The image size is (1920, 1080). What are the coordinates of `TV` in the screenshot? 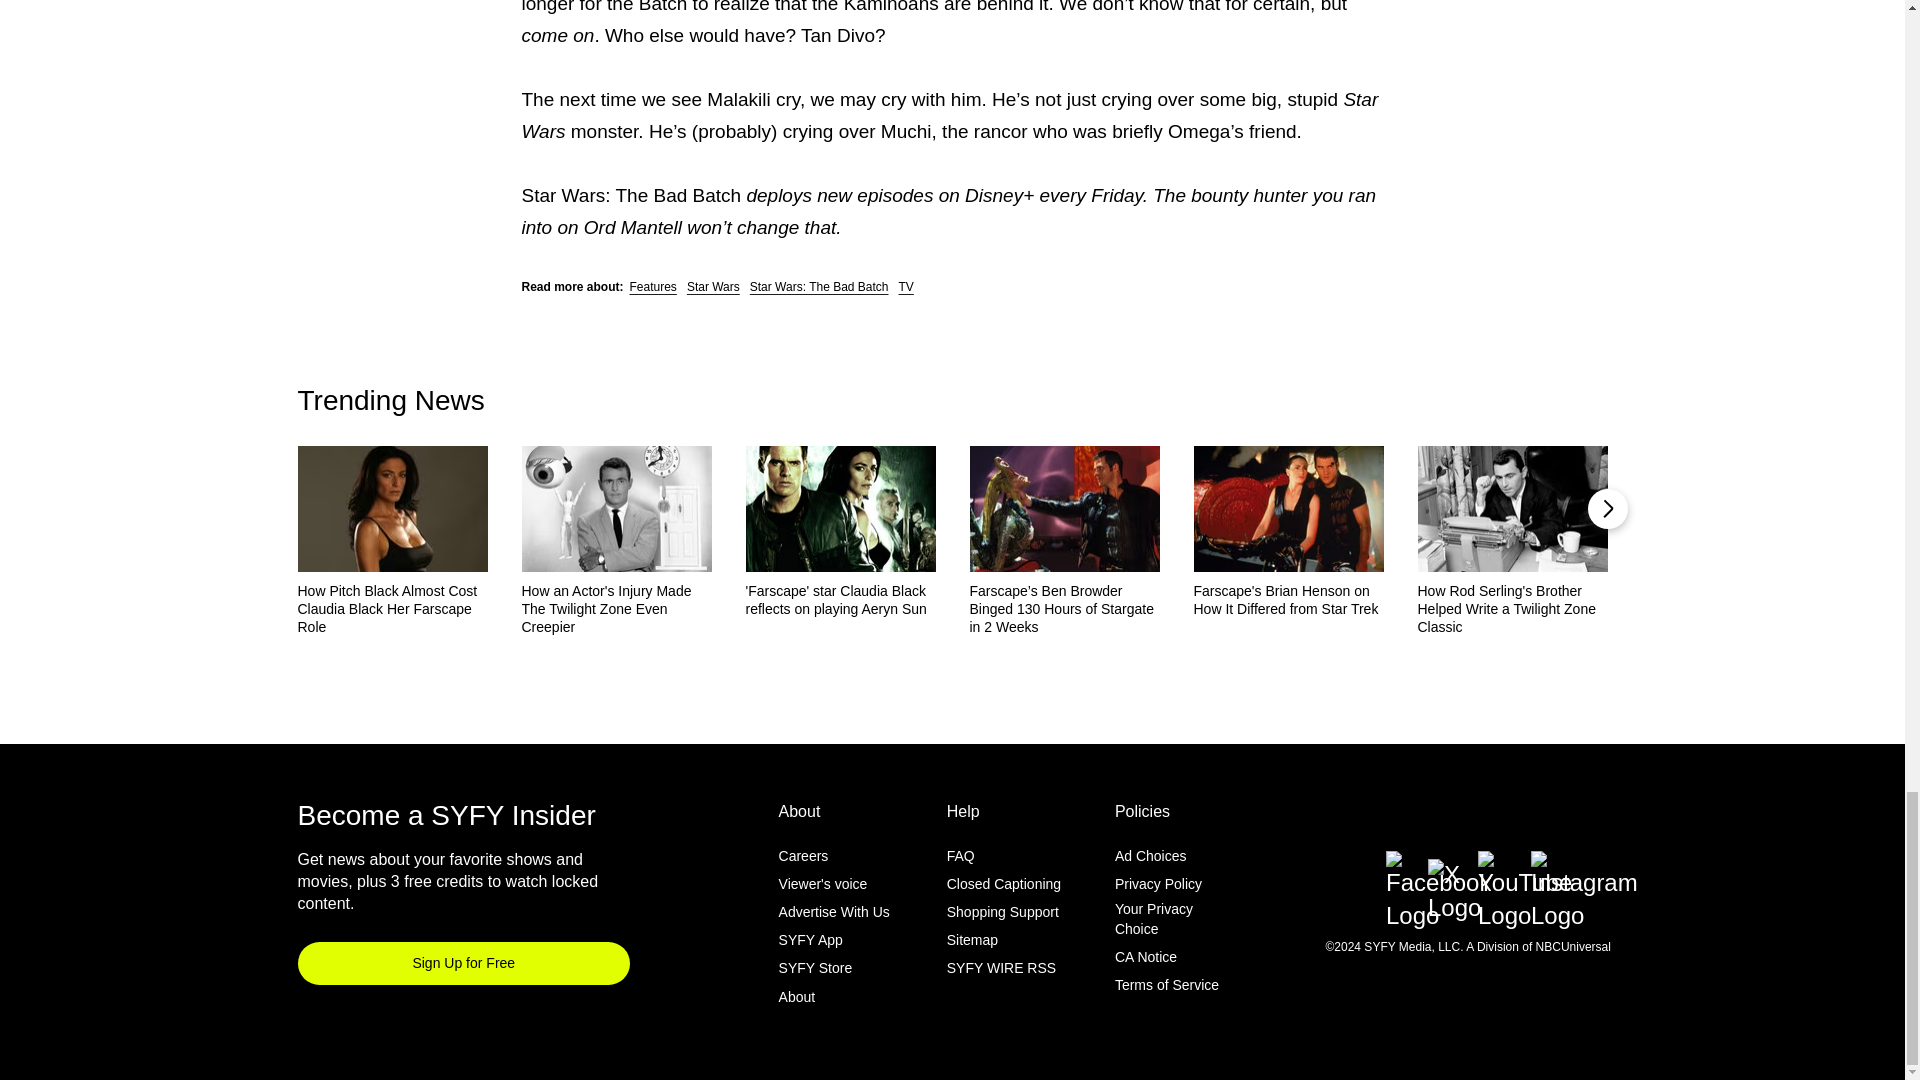 It's located at (906, 286).